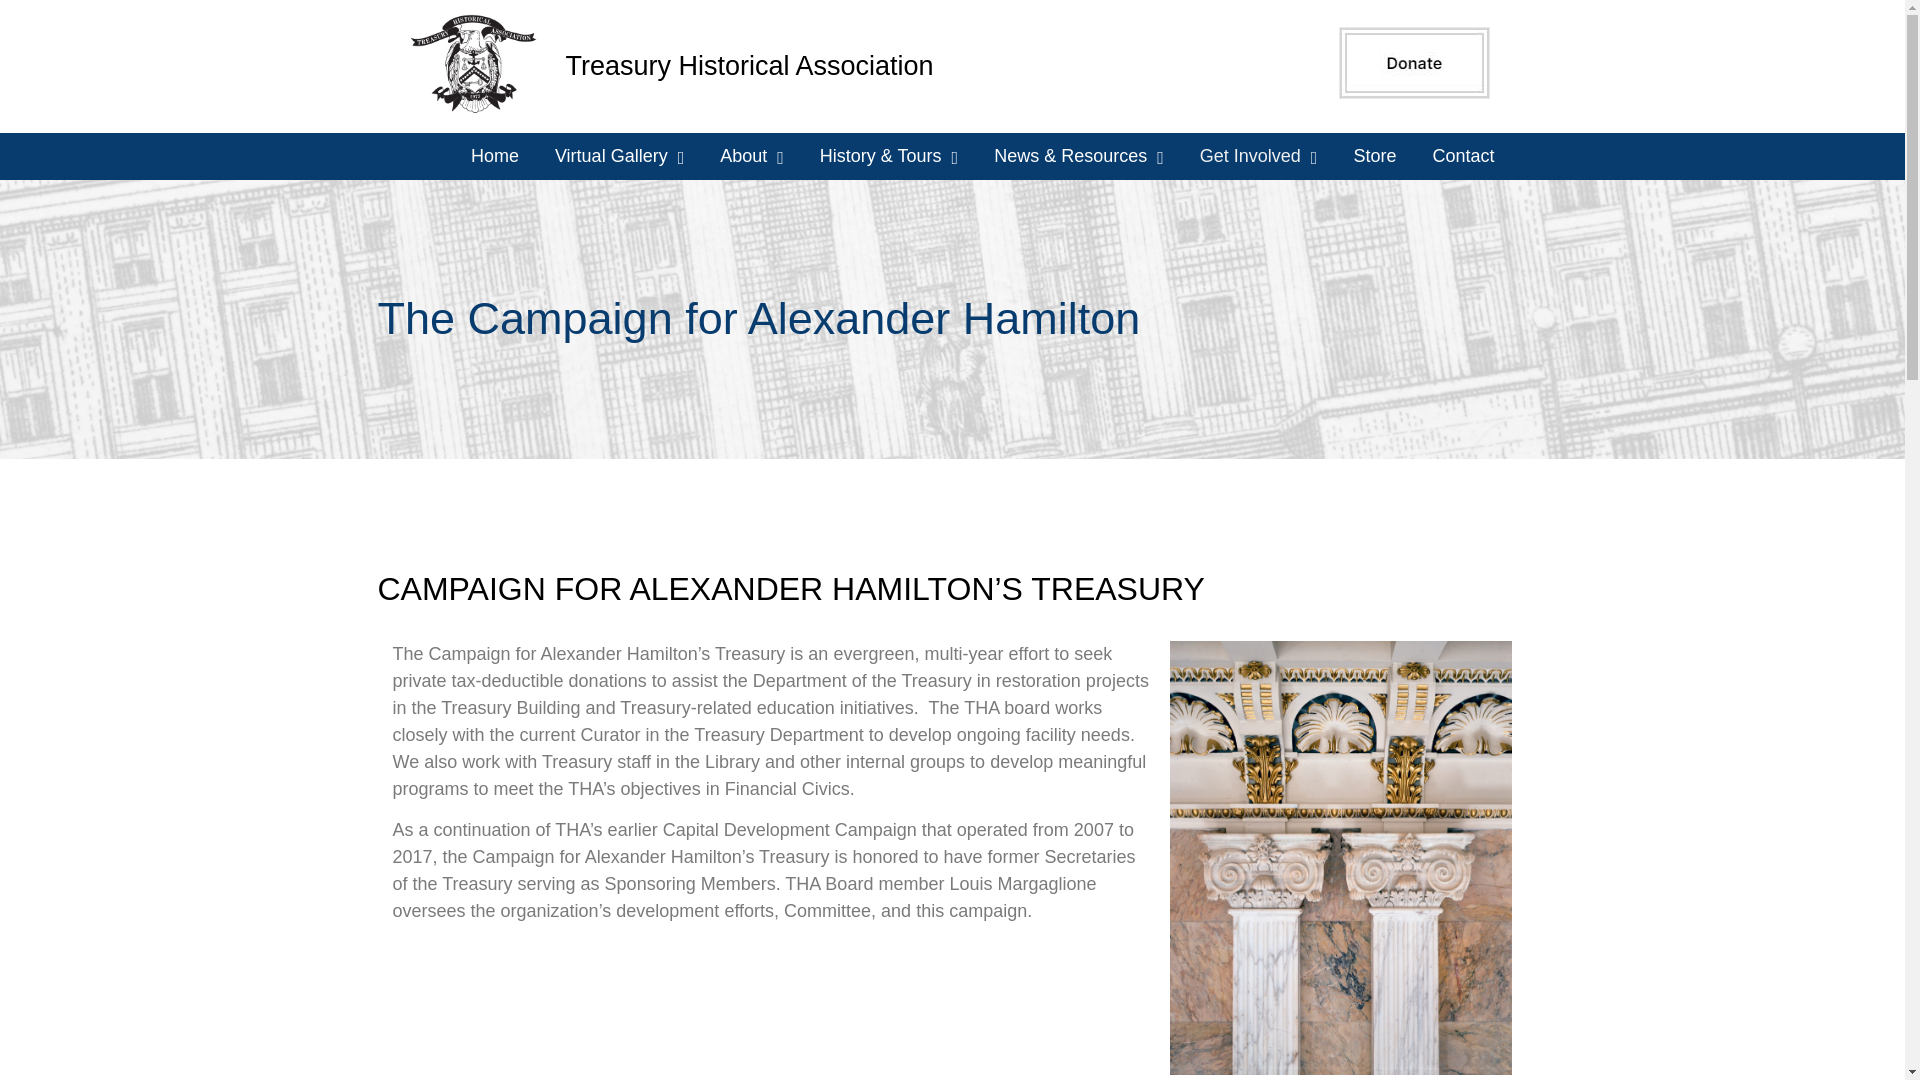 This screenshot has width=1920, height=1080. What do you see at coordinates (495, 156) in the screenshot?
I see `Home` at bounding box center [495, 156].